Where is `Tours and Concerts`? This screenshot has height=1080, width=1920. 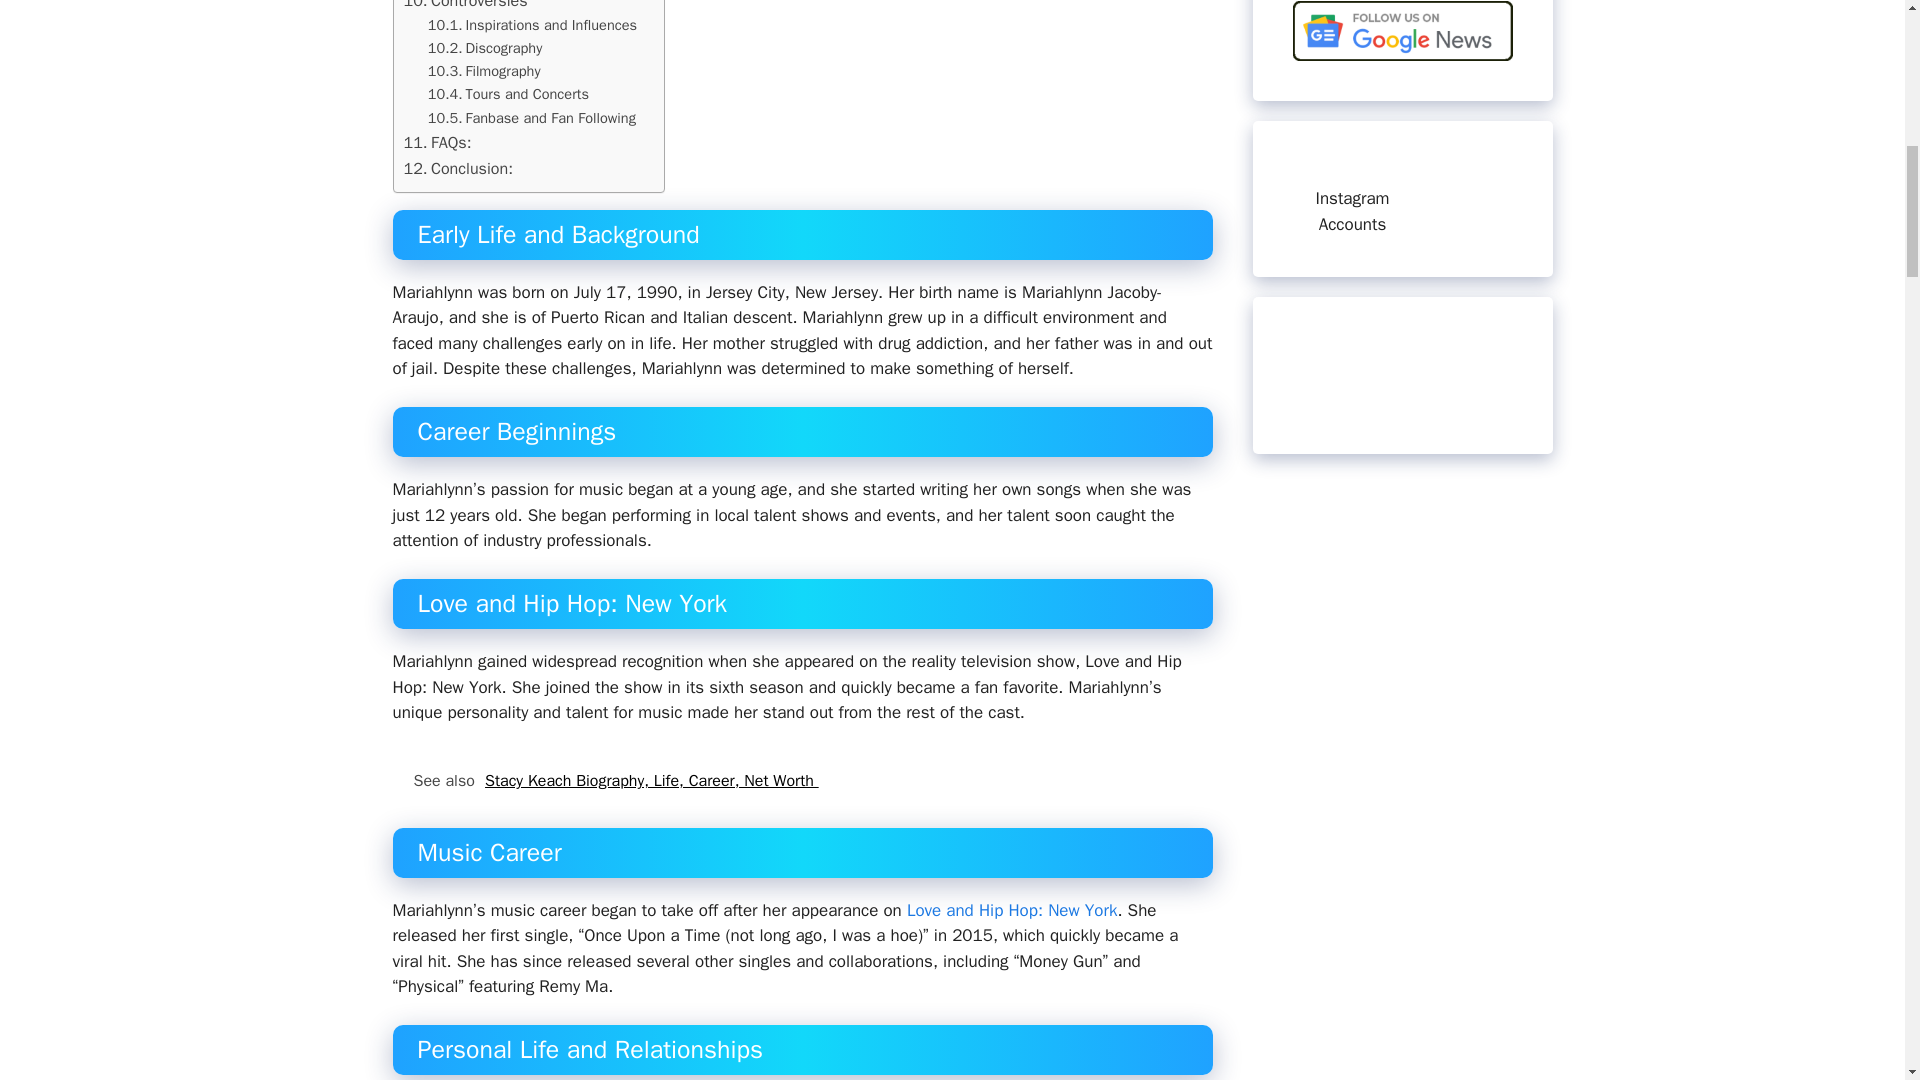
Tours and Concerts is located at coordinates (508, 94).